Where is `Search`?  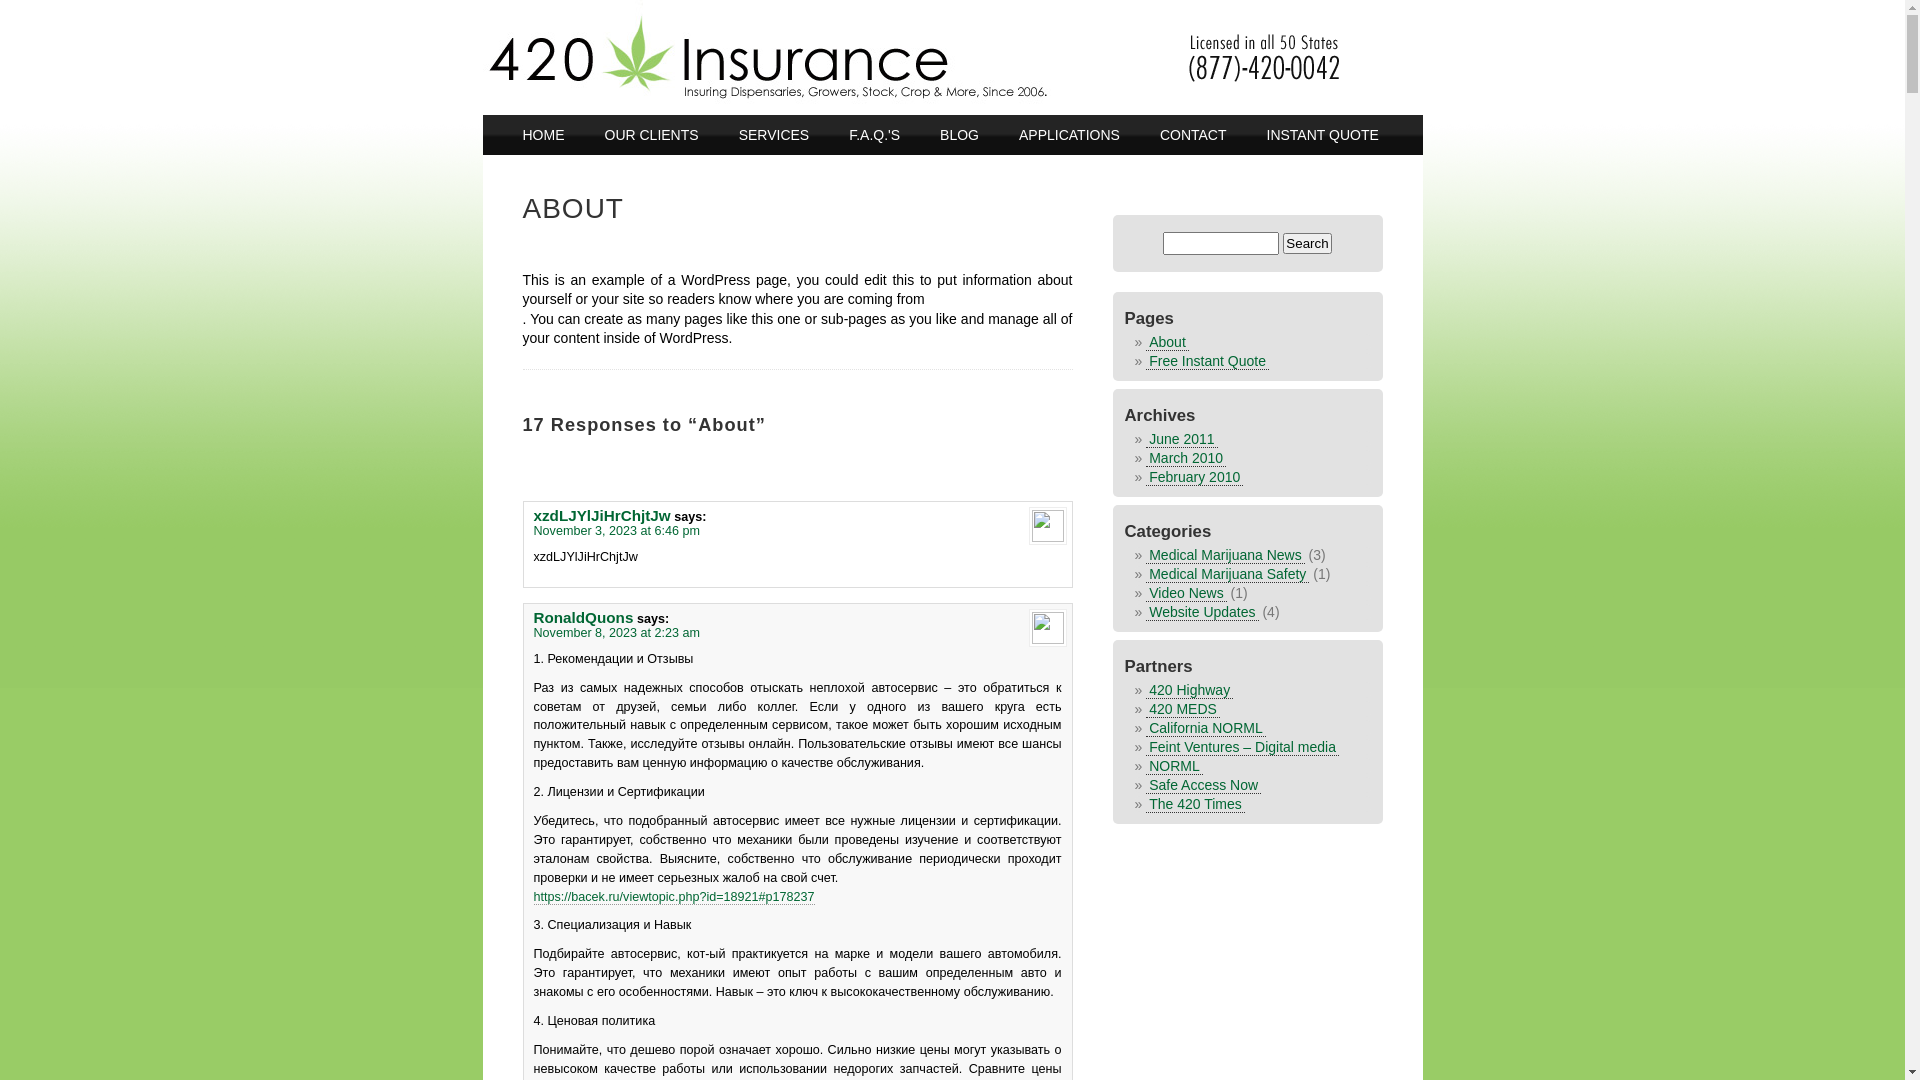 Search is located at coordinates (1307, 244).